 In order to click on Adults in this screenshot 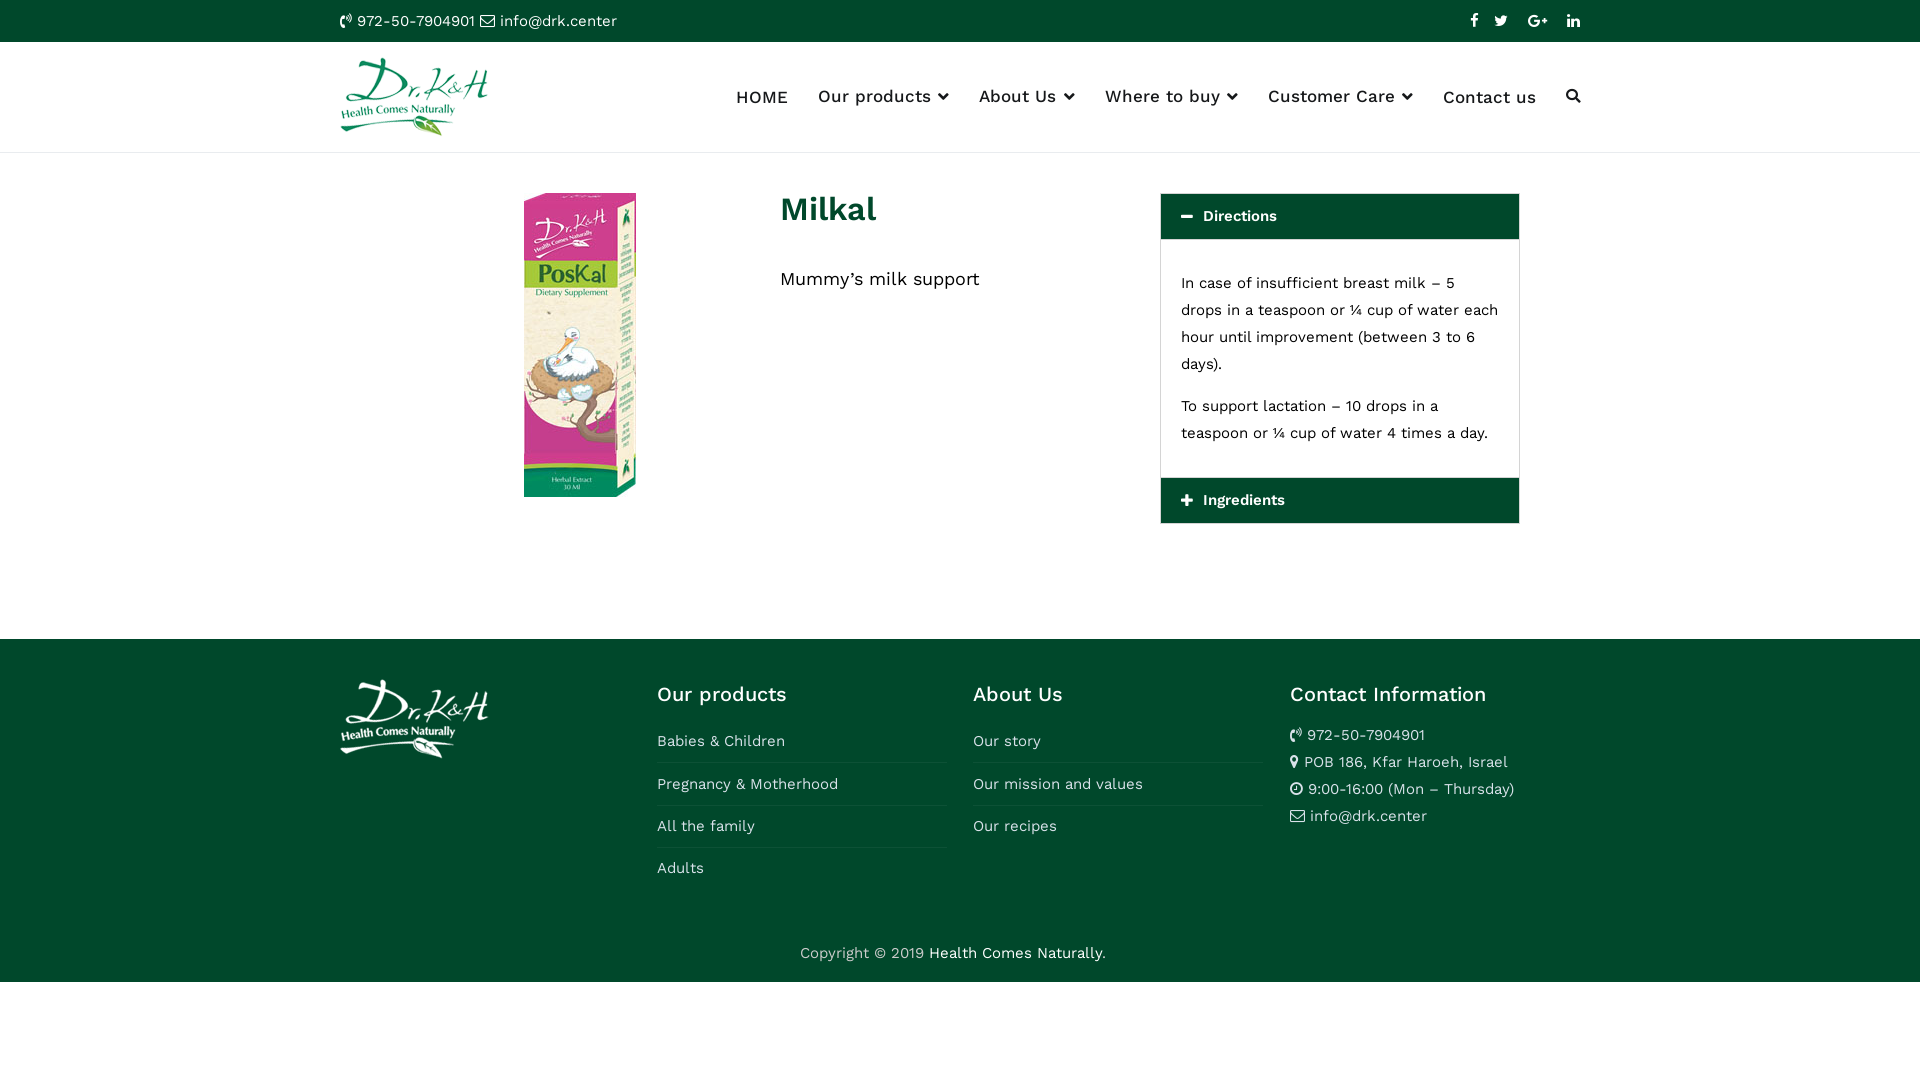, I will do `click(680, 868)`.